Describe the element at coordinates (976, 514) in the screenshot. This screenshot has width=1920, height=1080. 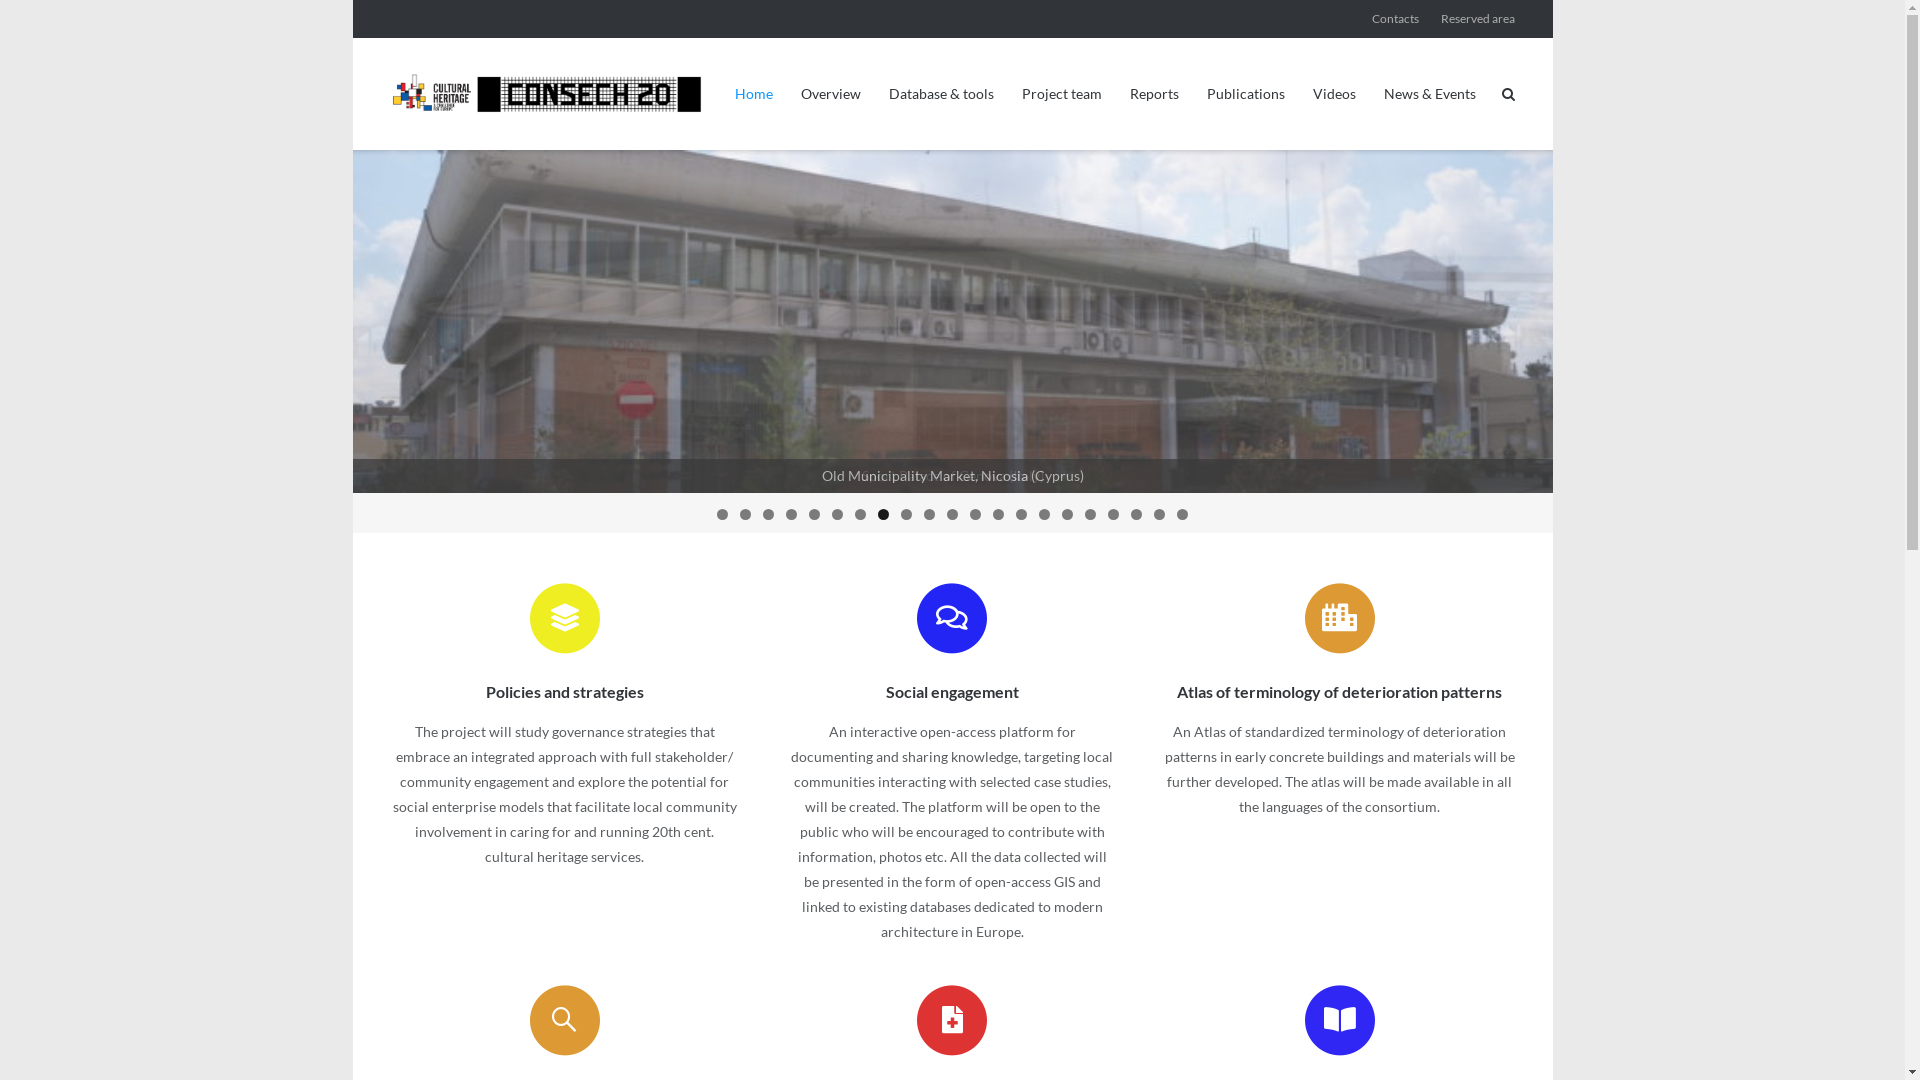
I see `12` at that location.